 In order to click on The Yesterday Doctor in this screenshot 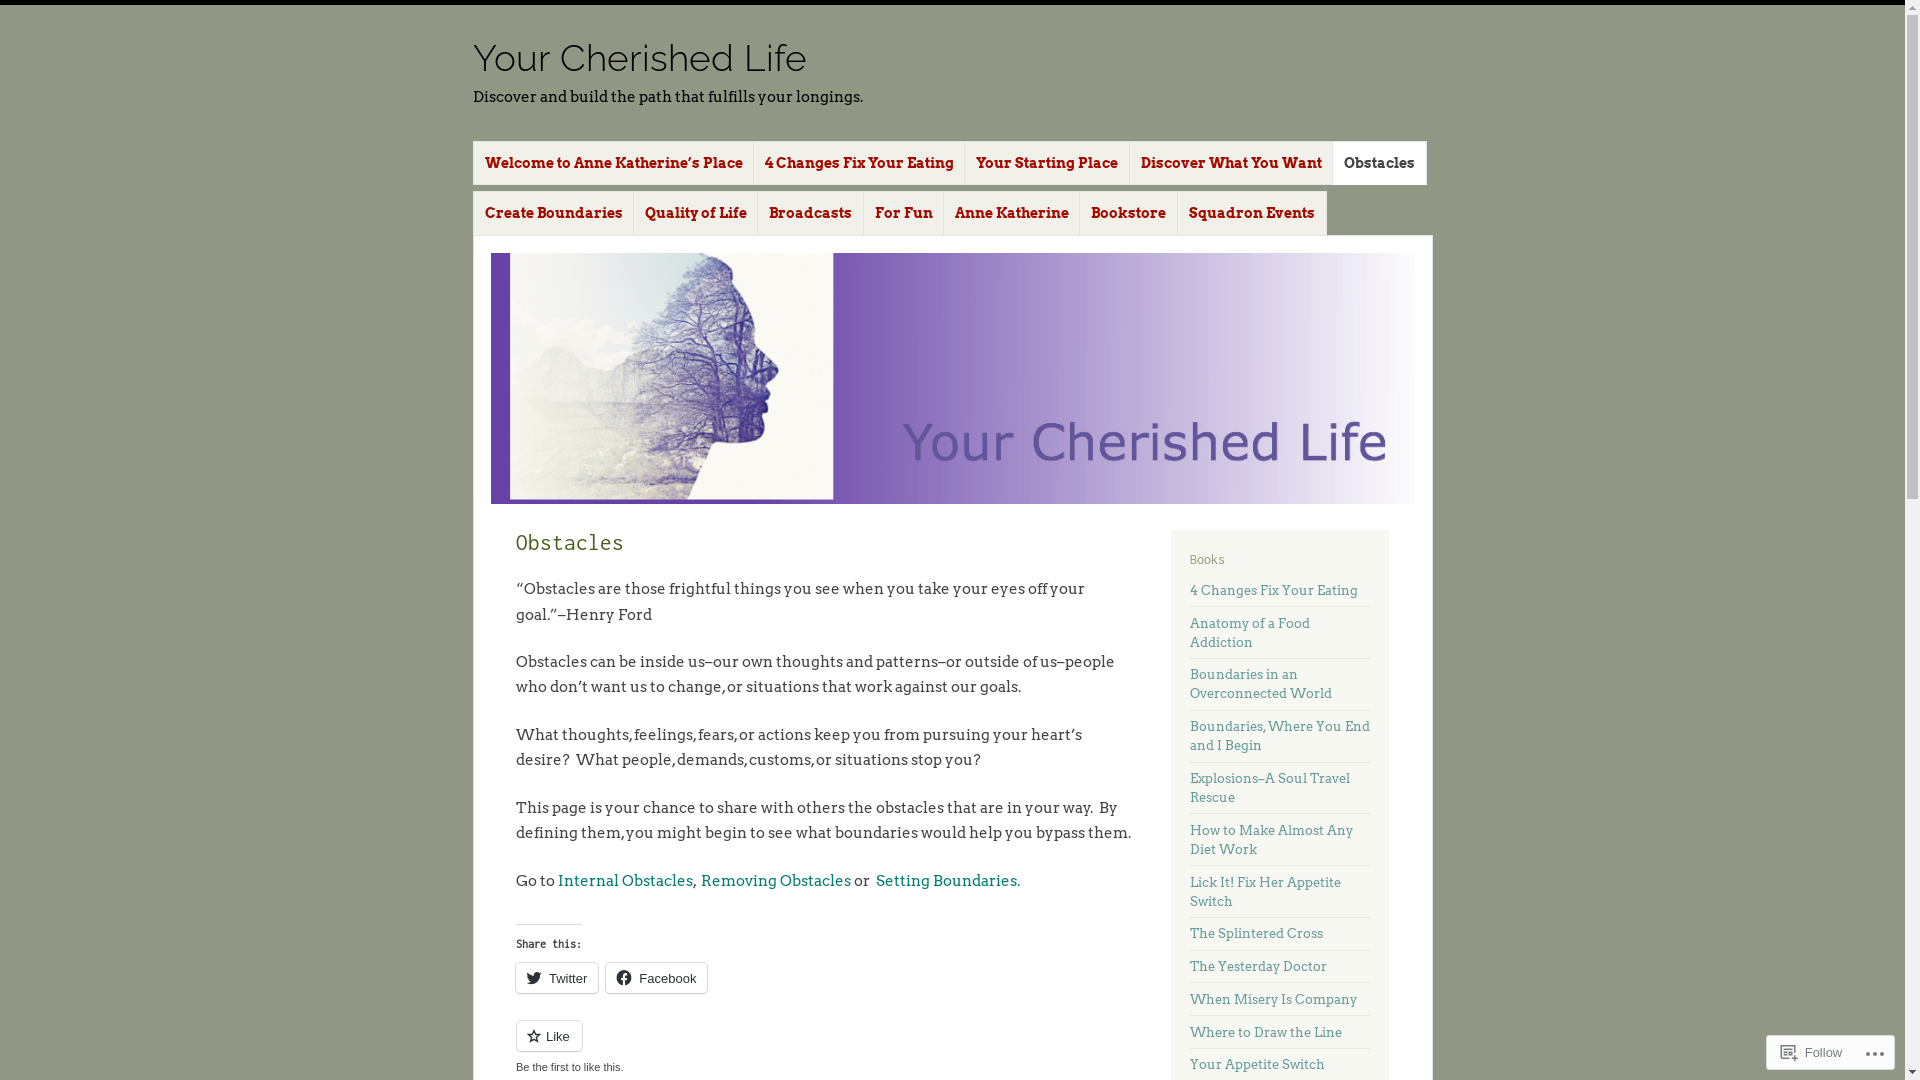, I will do `click(1258, 966)`.